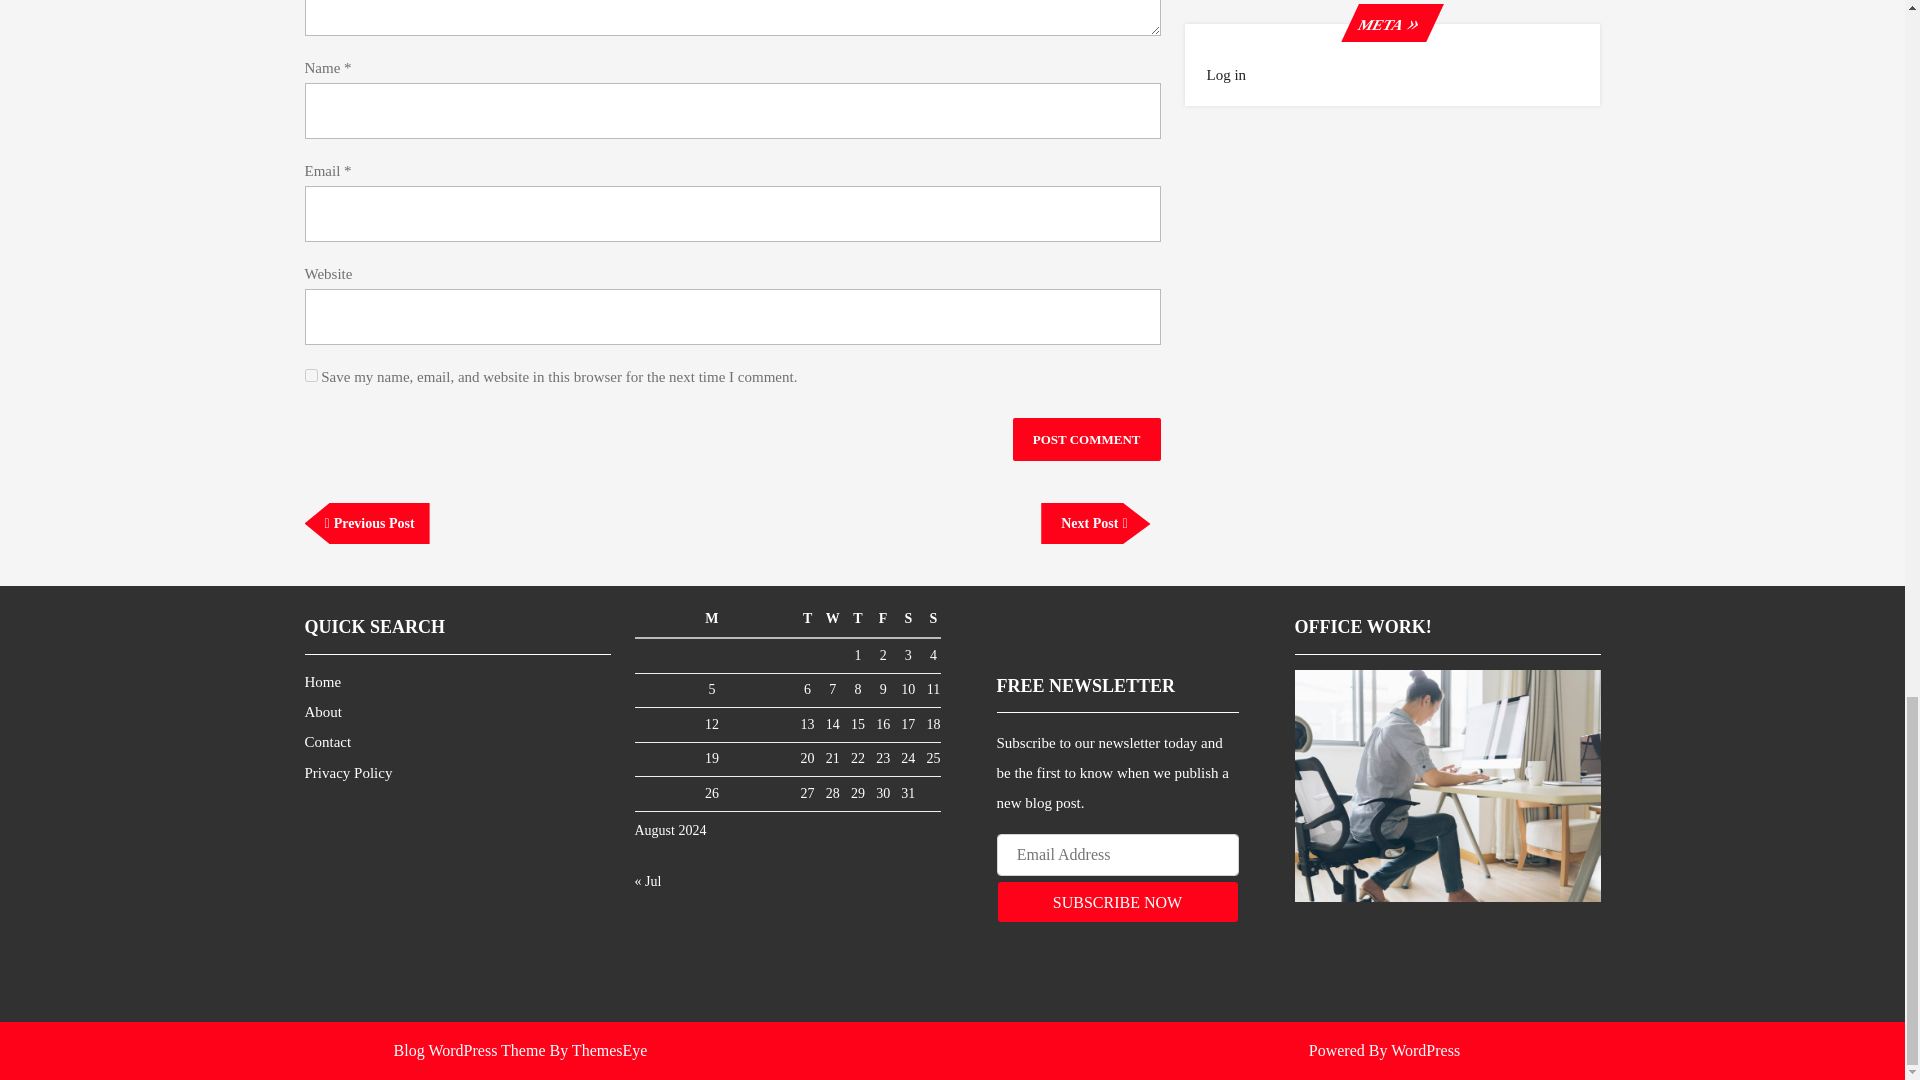  Describe the element at coordinates (1117, 902) in the screenshot. I see `SUBSCRIBE NOW` at that location.